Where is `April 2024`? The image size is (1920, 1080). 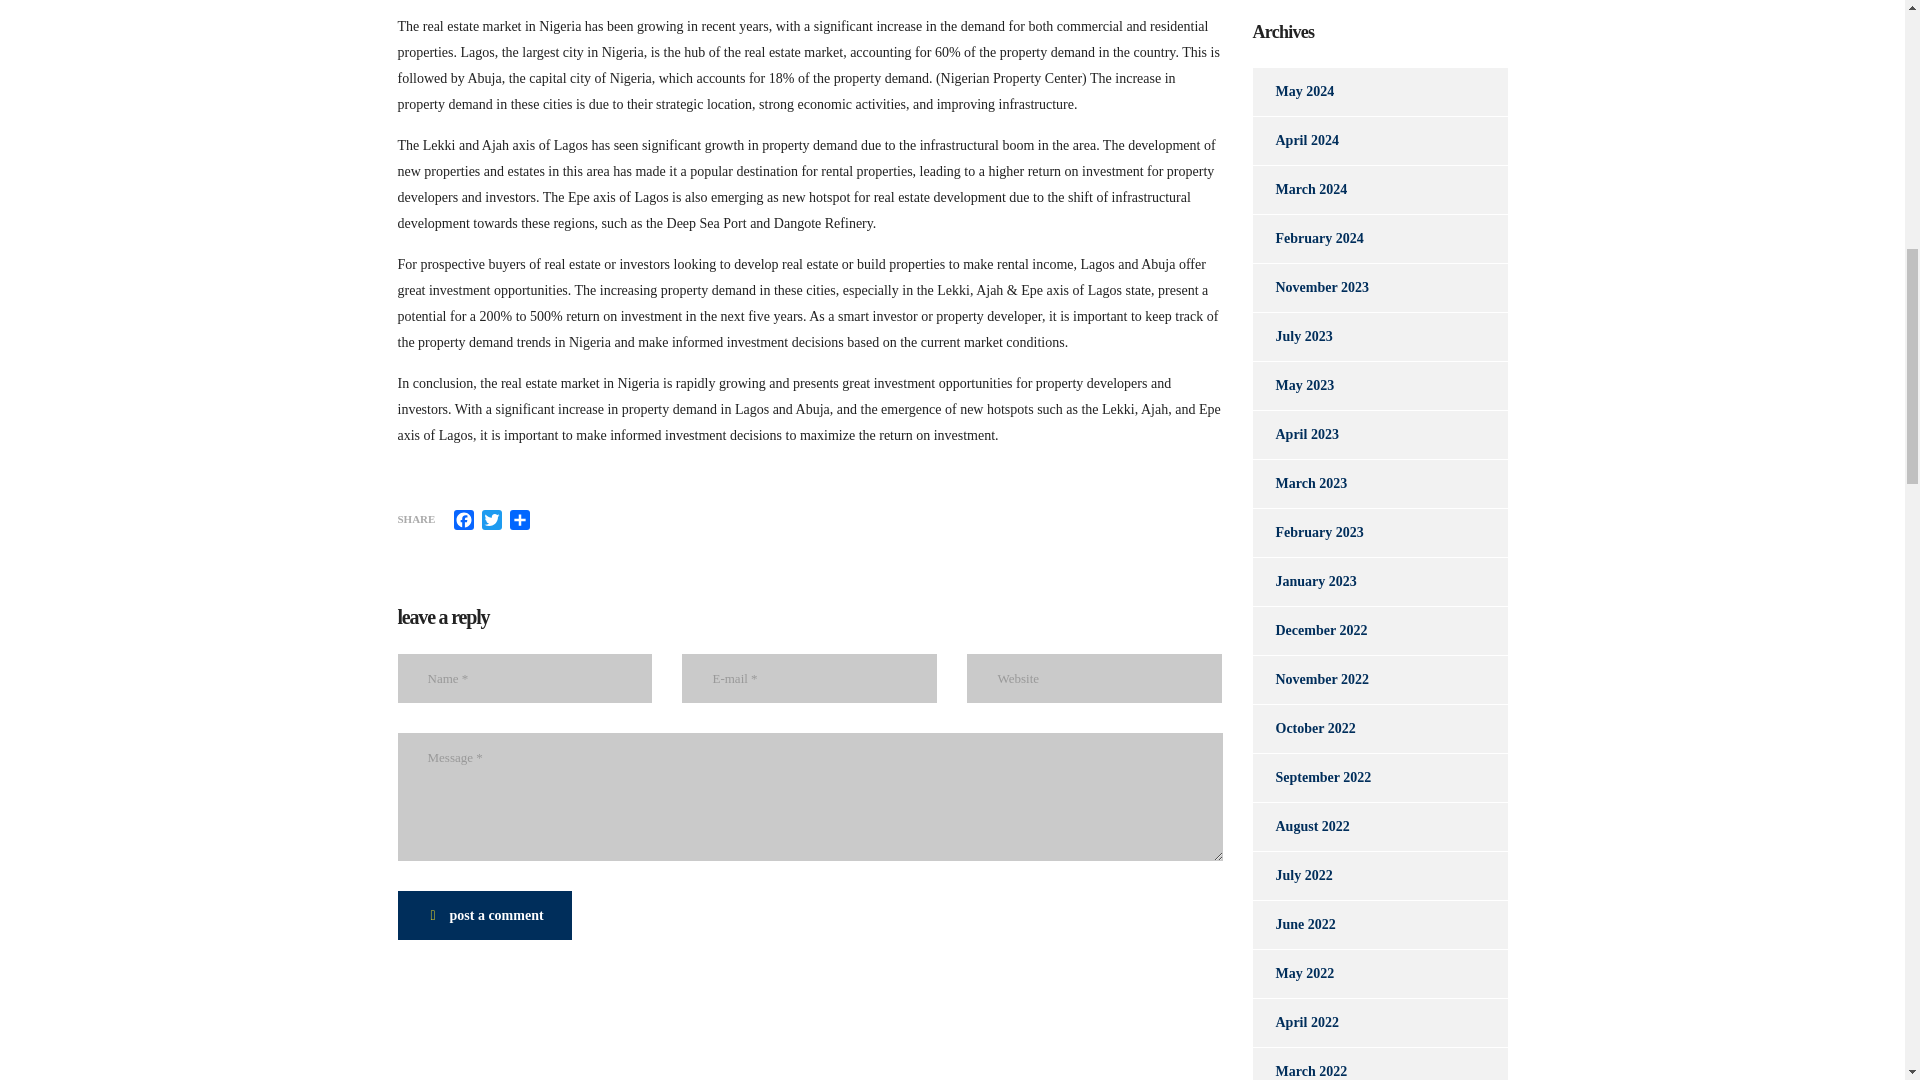
April 2024 is located at coordinates (1294, 140).